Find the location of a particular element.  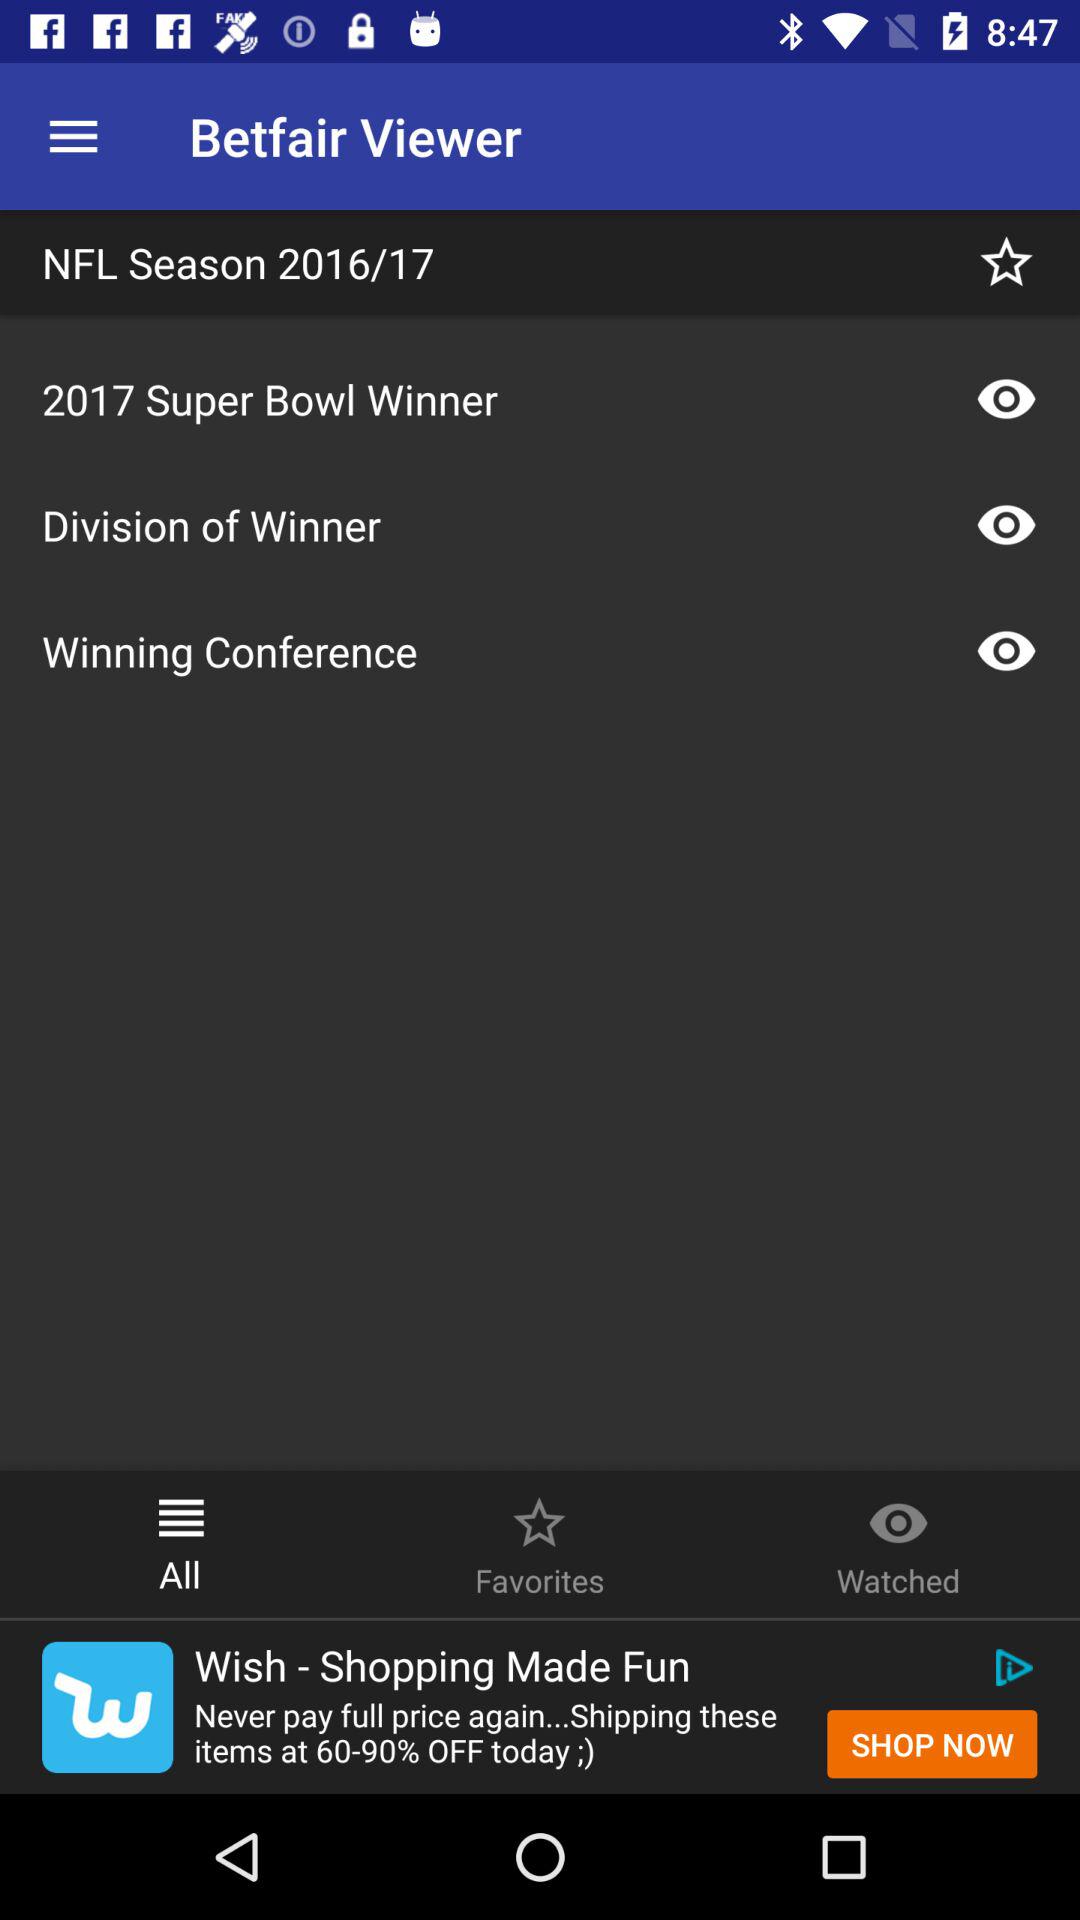

visualize element is located at coordinates (1006, 651).